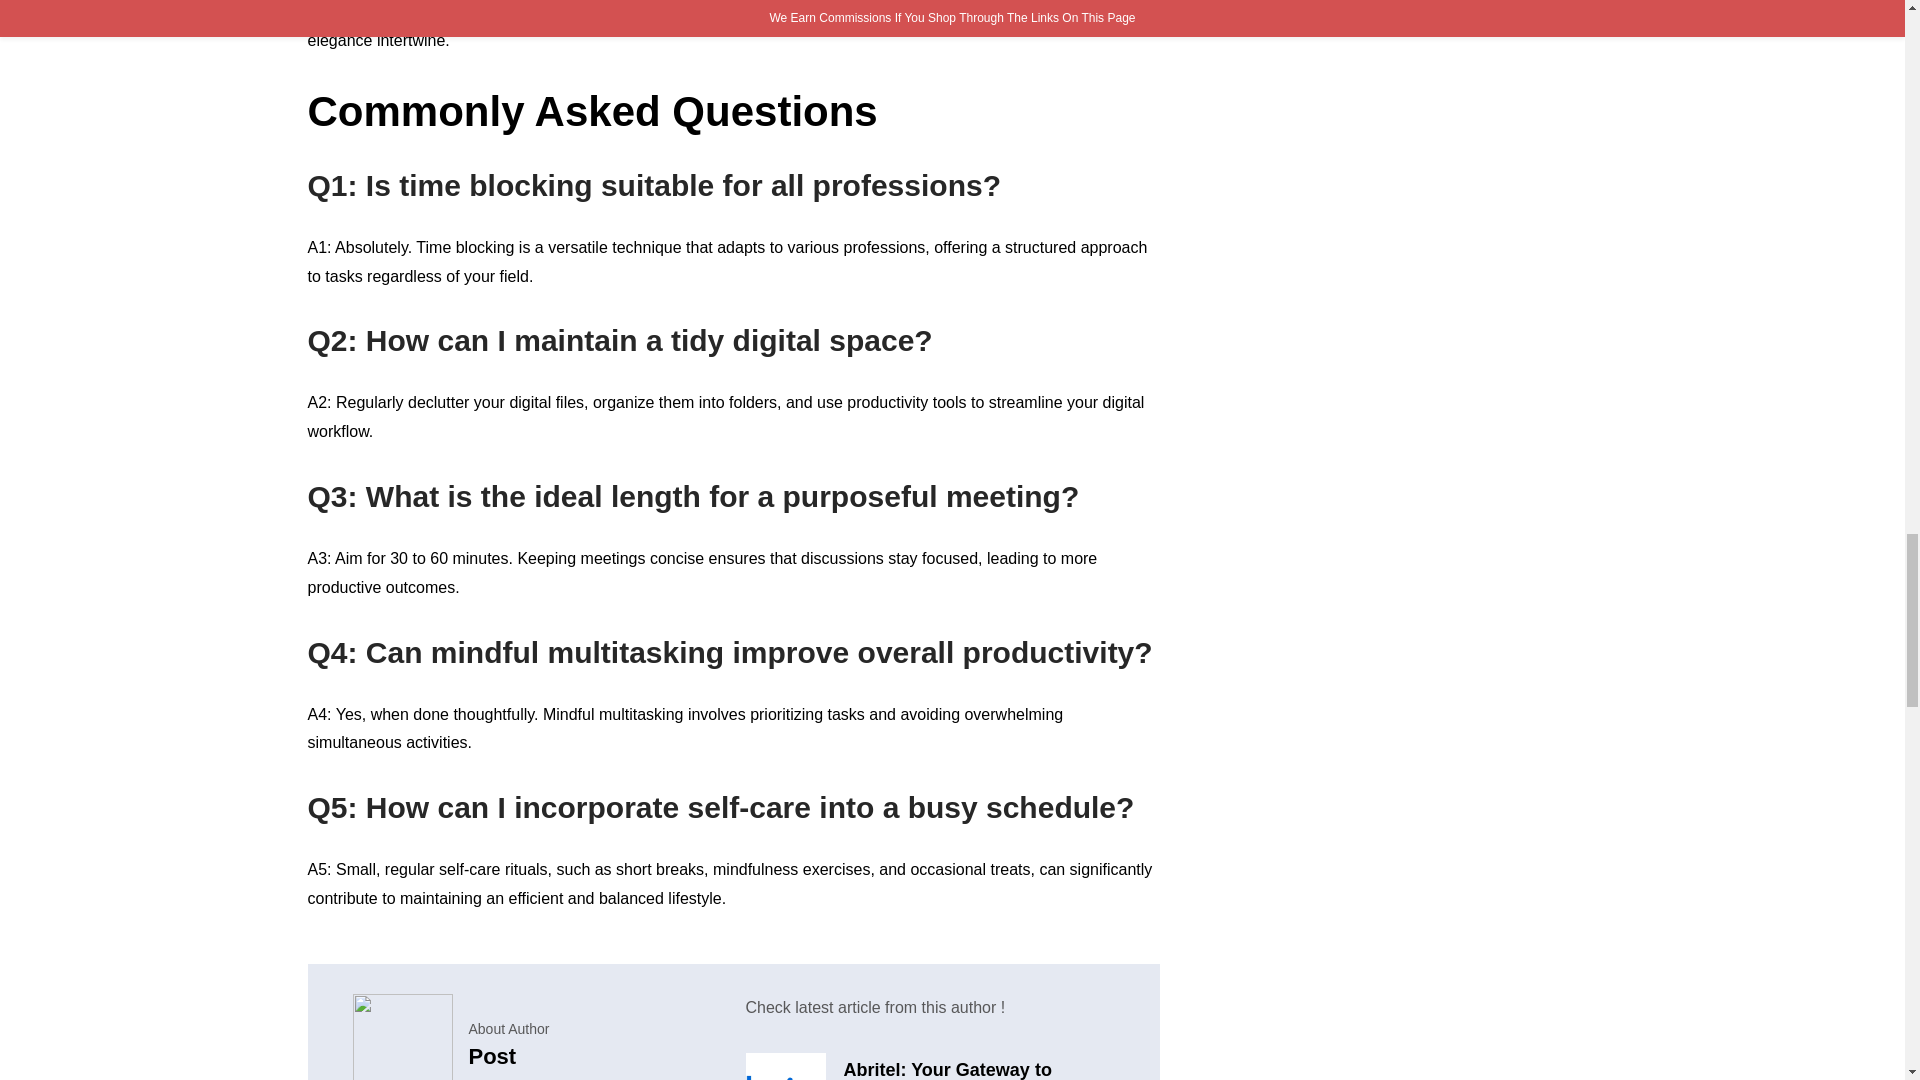 This screenshot has width=1920, height=1080. I want to click on Abritel: Your Gateway to Dream Vacations in 2024, so click(978, 1070).